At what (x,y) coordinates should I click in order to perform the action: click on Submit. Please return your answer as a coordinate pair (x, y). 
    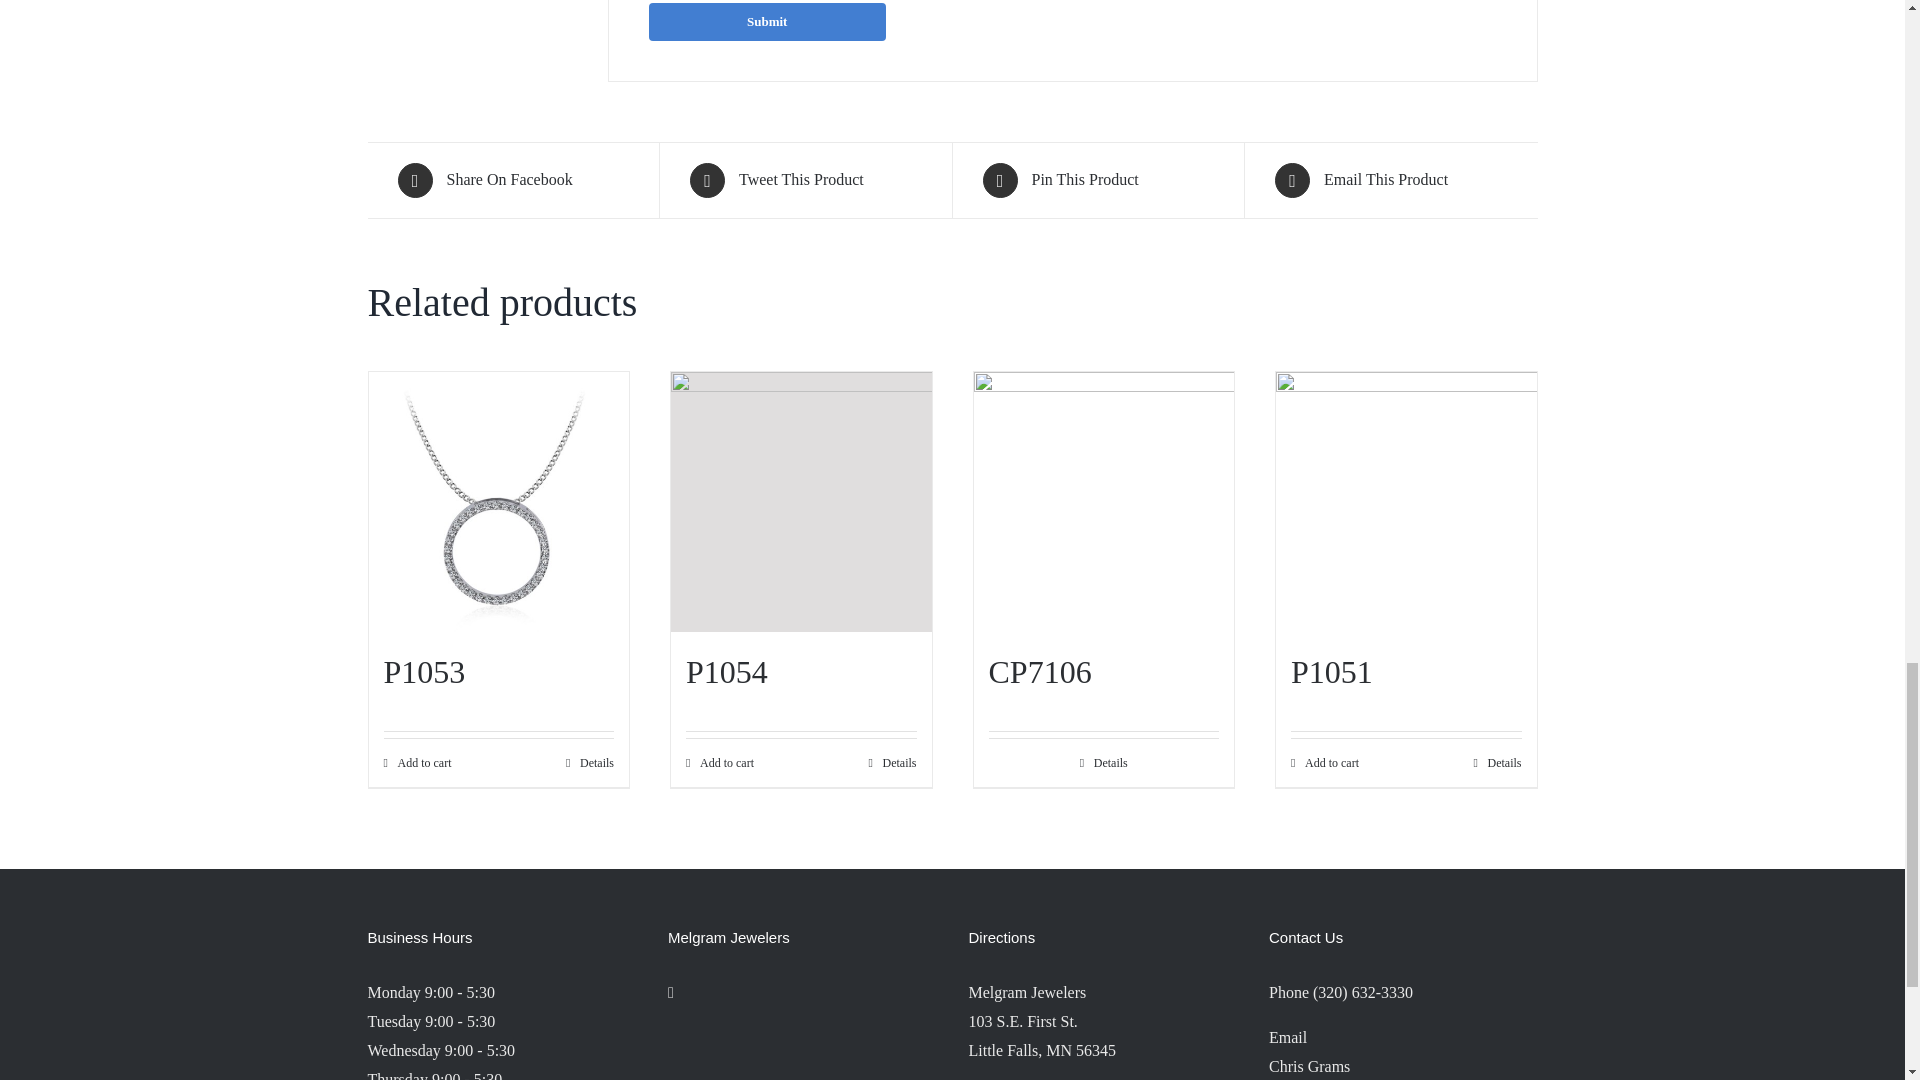
    Looking at the image, I should click on (766, 22).